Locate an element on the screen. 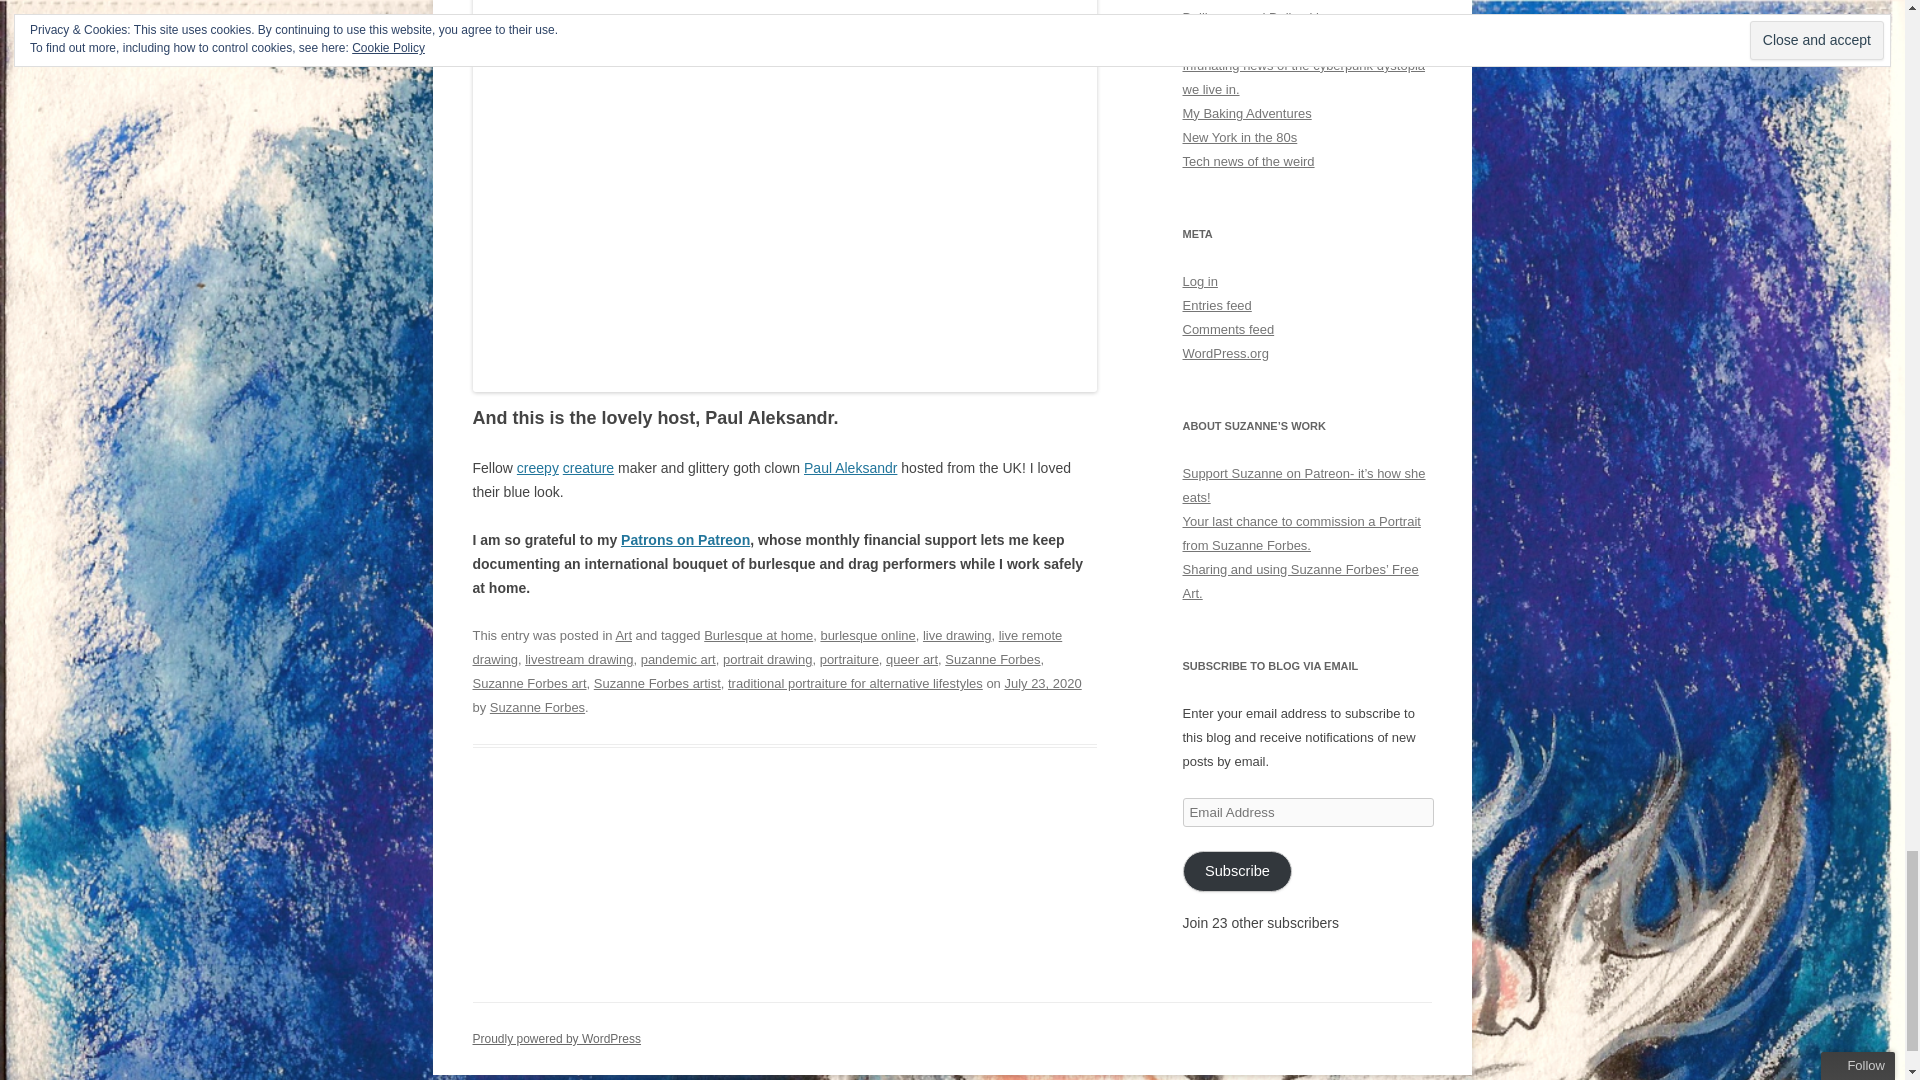  live remote drawing is located at coordinates (766, 647).